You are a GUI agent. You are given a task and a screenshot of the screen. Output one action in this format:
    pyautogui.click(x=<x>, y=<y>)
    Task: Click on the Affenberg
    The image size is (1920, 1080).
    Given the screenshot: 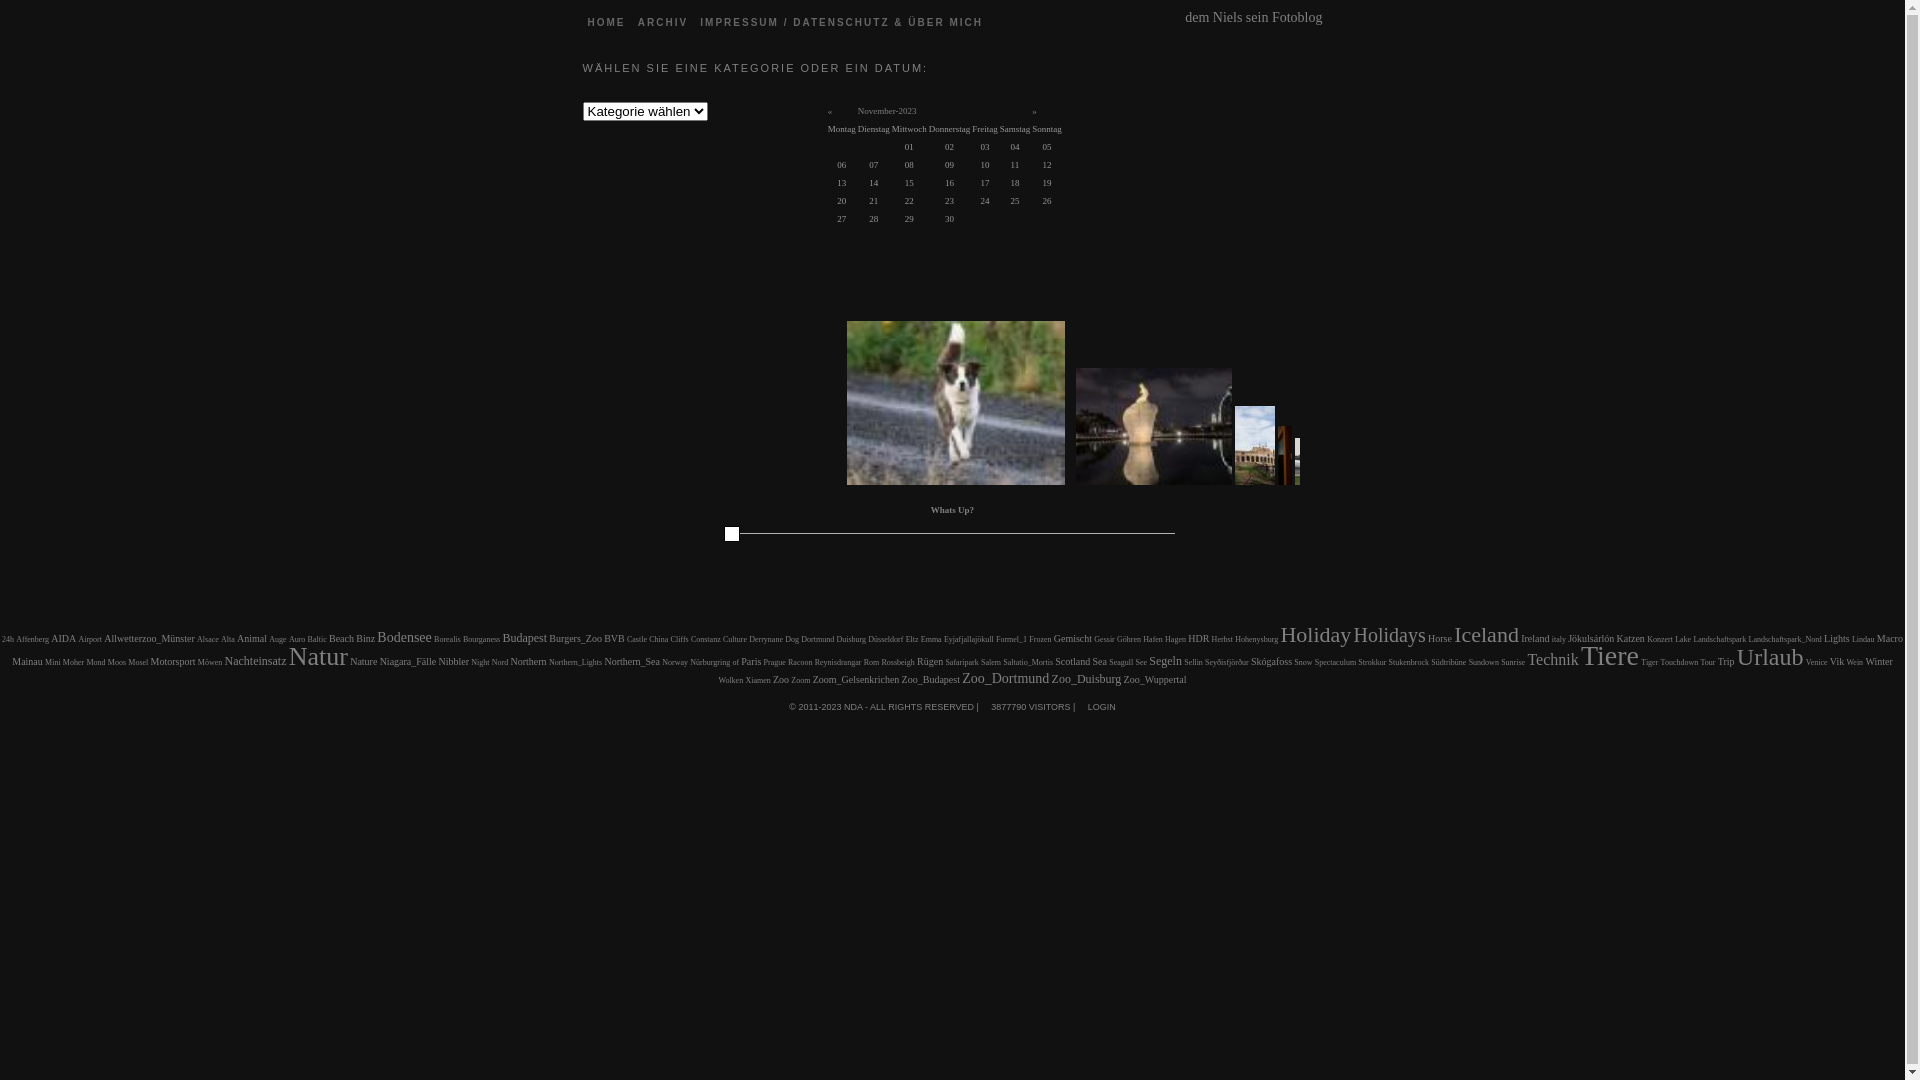 What is the action you would take?
    pyautogui.click(x=32, y=639)
    